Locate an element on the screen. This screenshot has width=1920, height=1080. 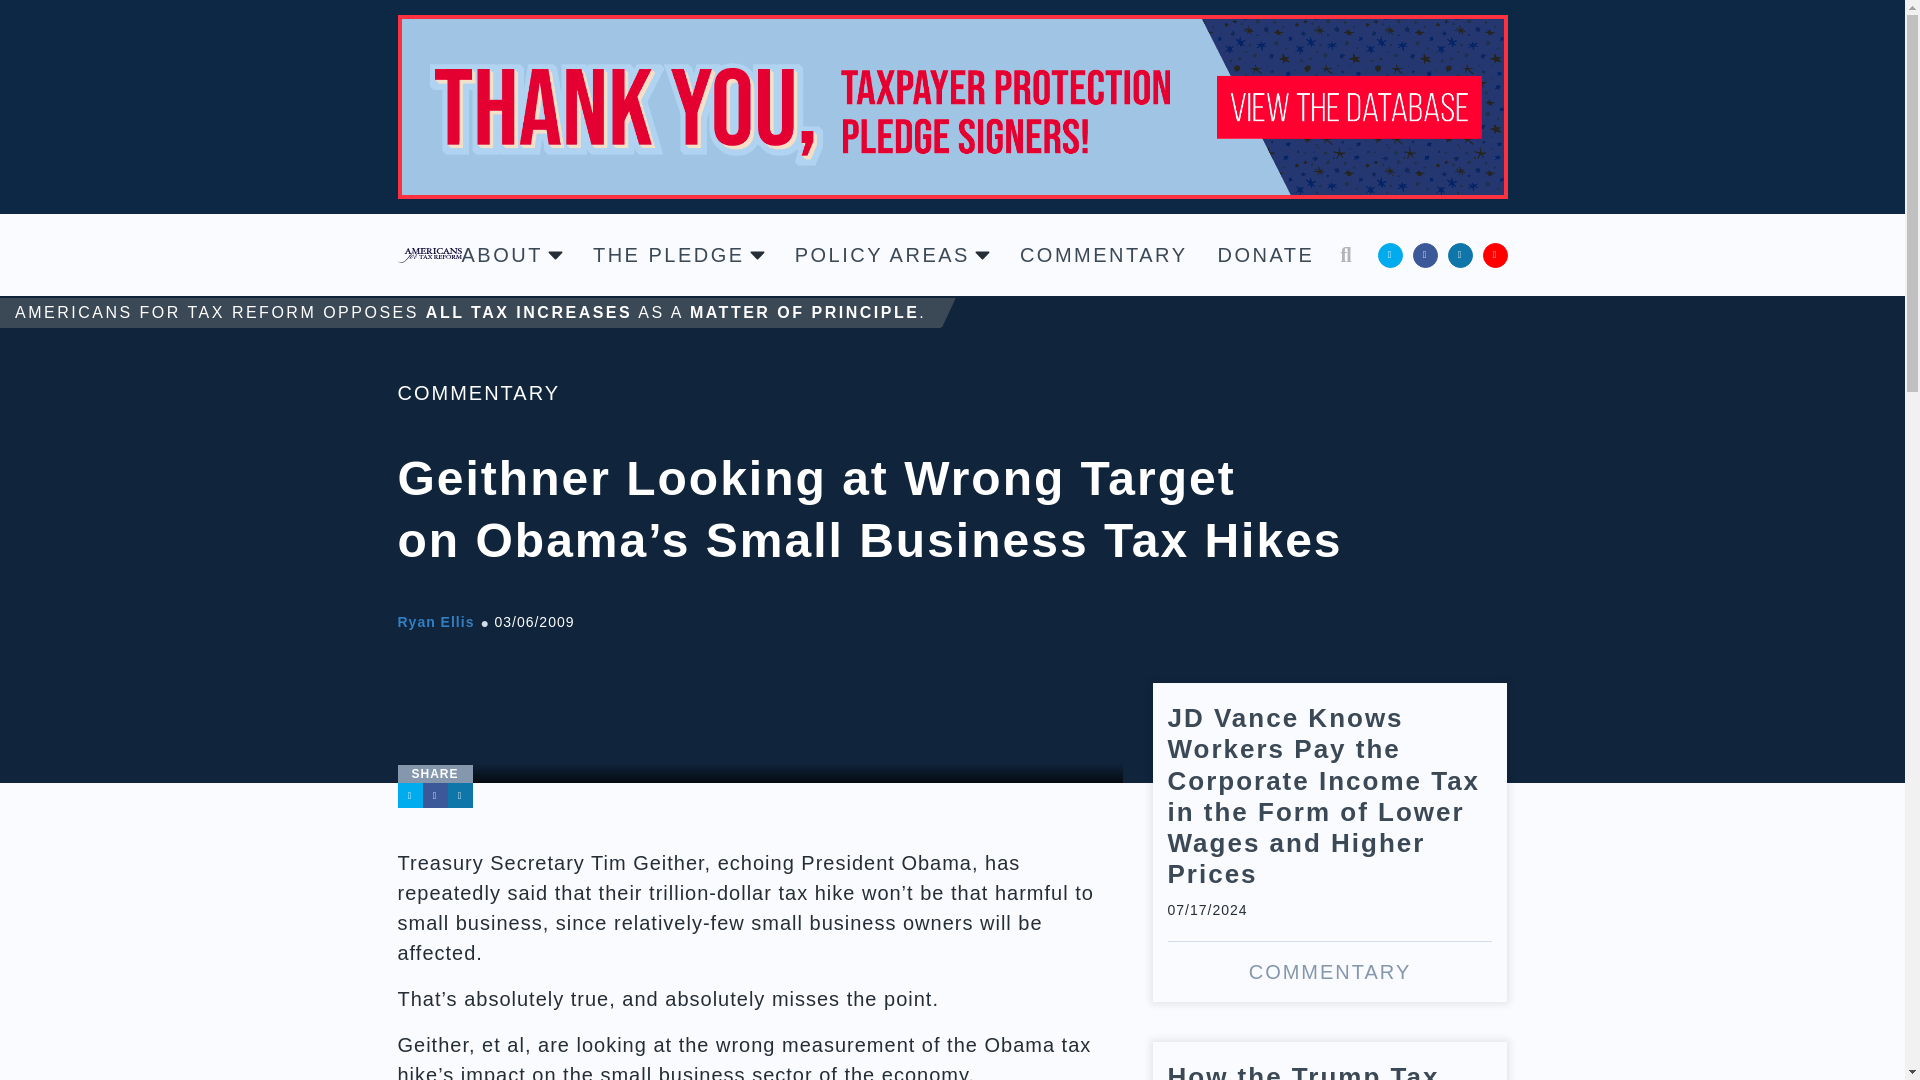
How the Trump Tax Cuts and Jobs Act is Helping Ohio is located at coordinates (1330, 1061).